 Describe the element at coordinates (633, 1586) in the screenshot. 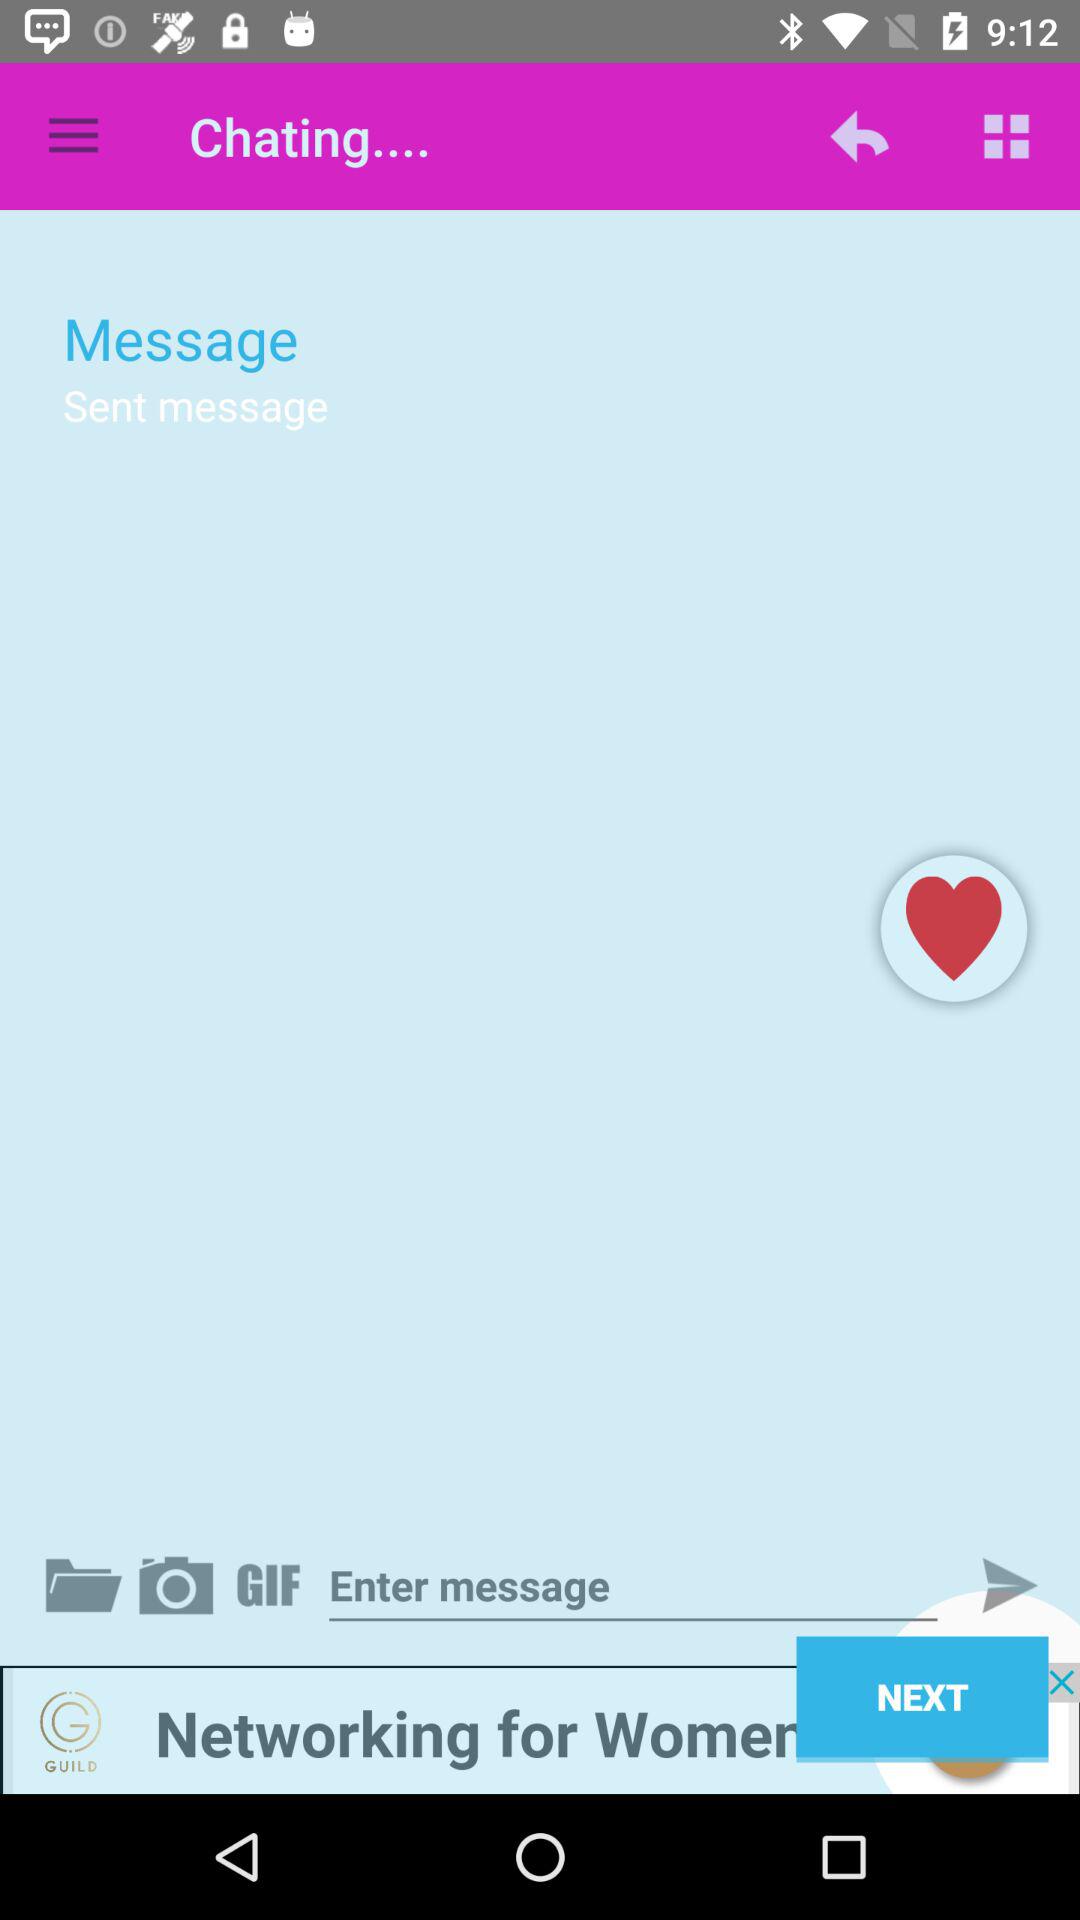

I see `message bar` at that location.